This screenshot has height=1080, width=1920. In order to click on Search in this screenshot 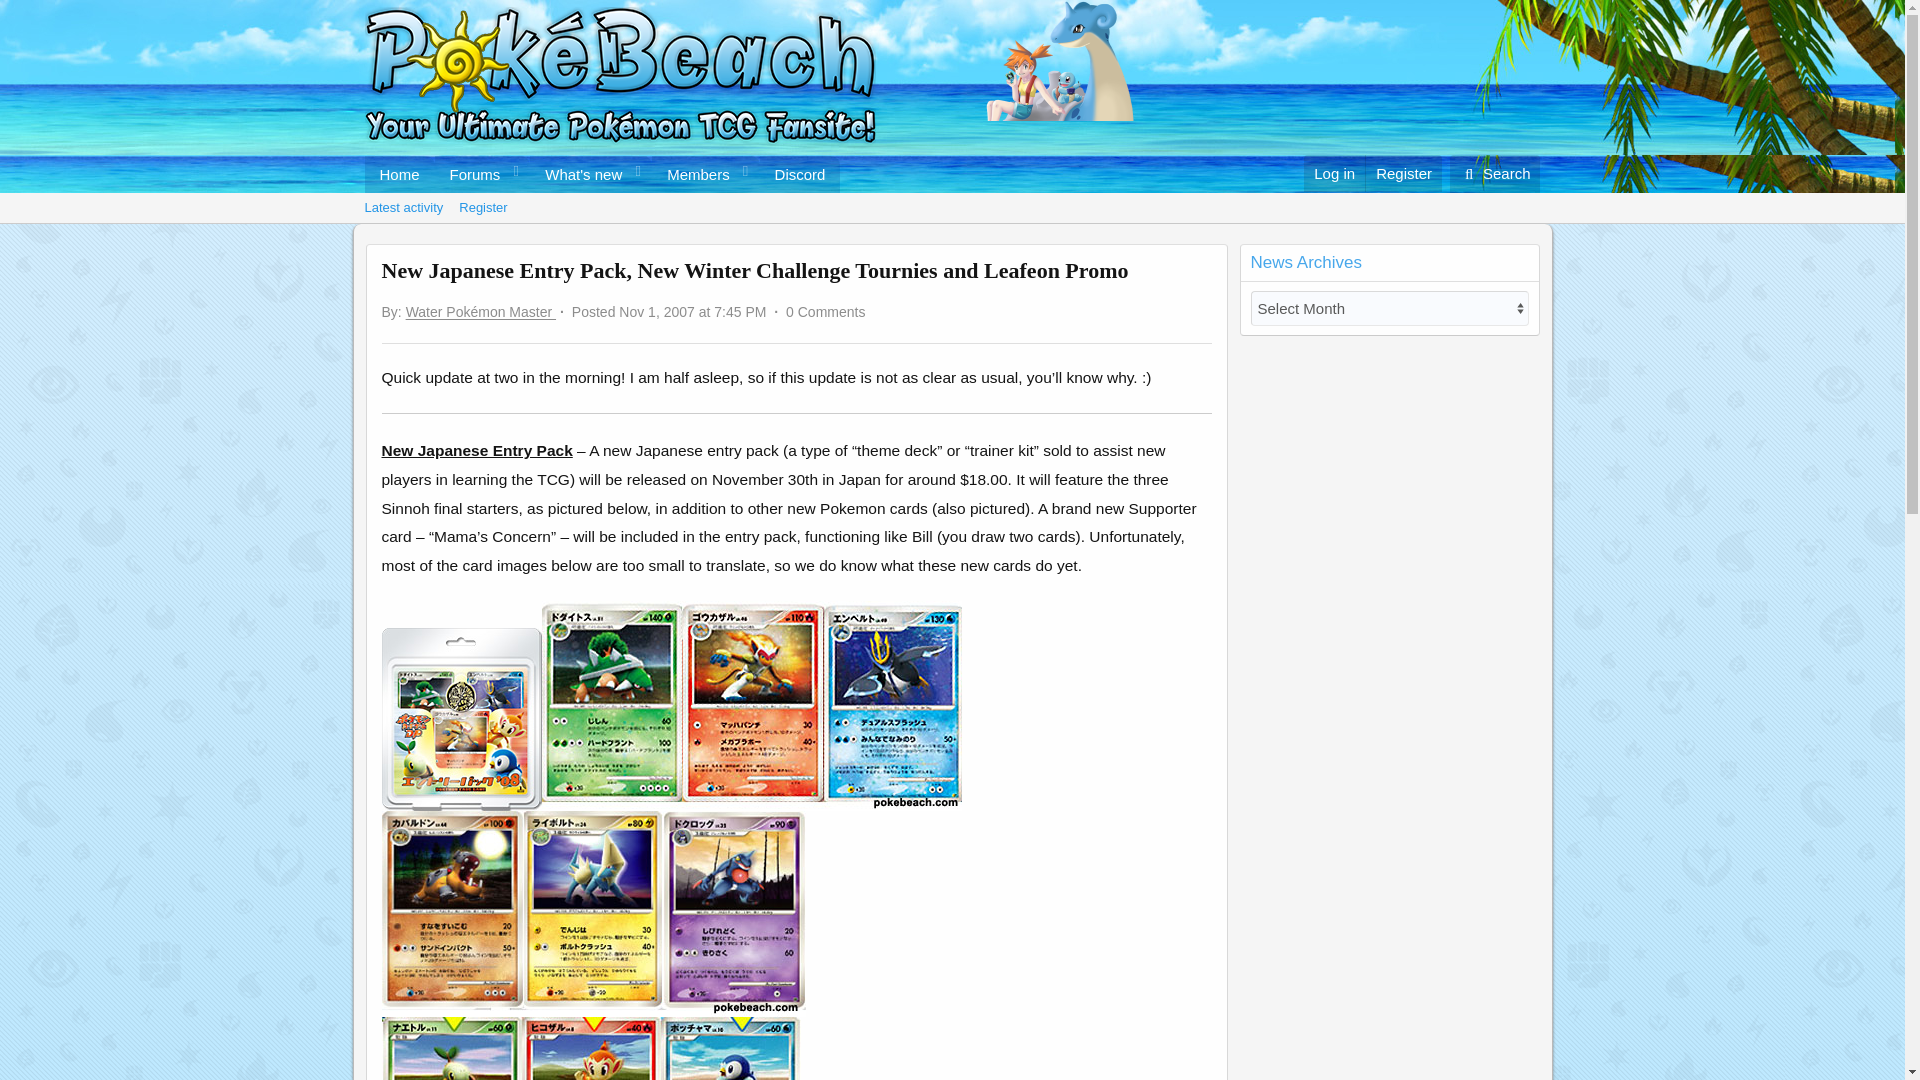, I will do `click(1495, 174)`.